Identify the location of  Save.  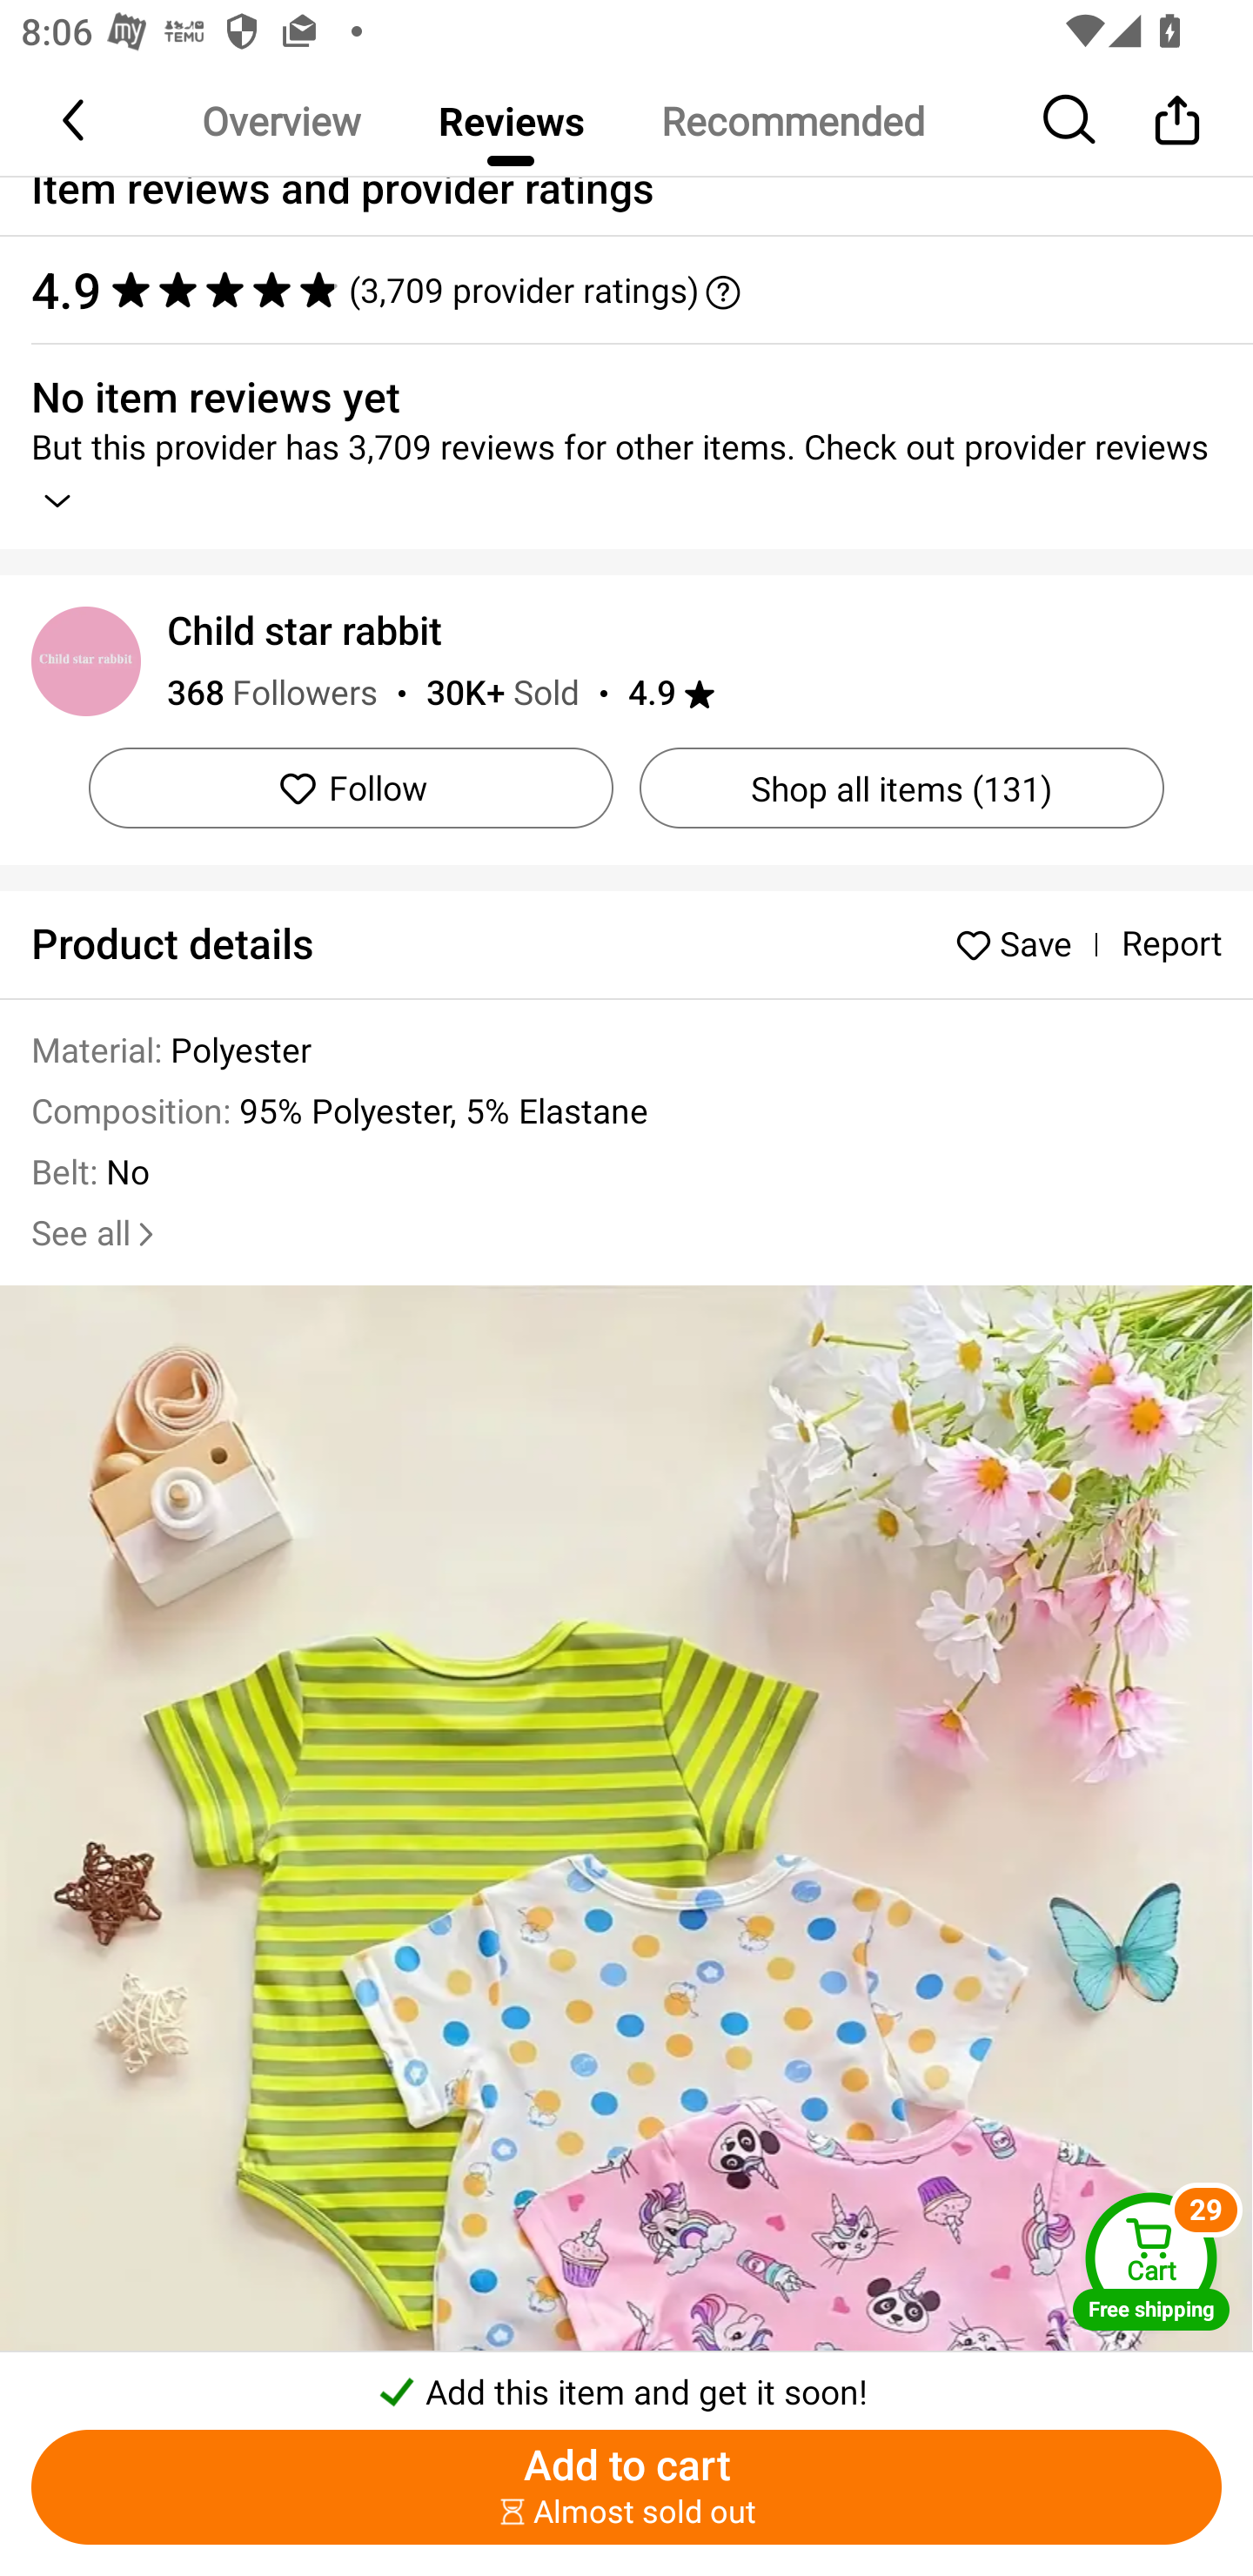
(1021, 943).